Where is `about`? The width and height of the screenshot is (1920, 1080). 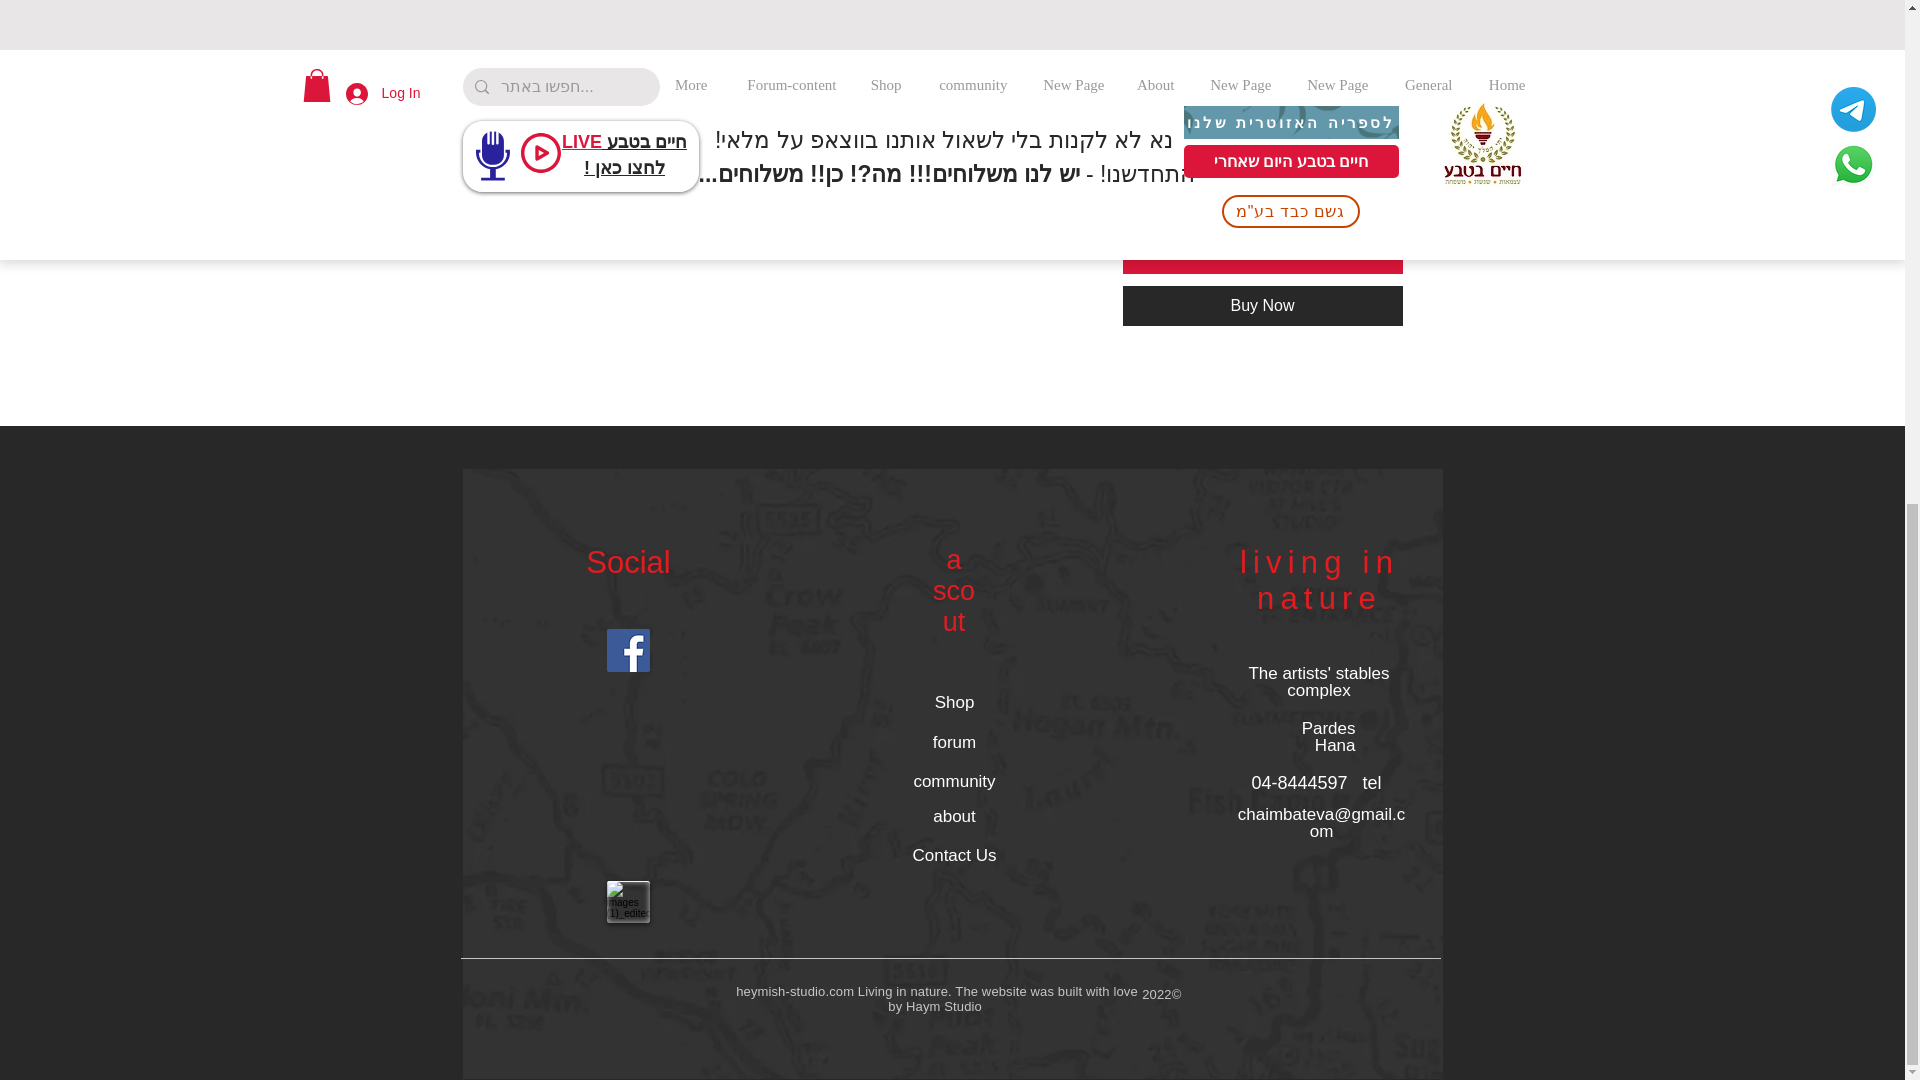 about is located at coordinates (954, 816).